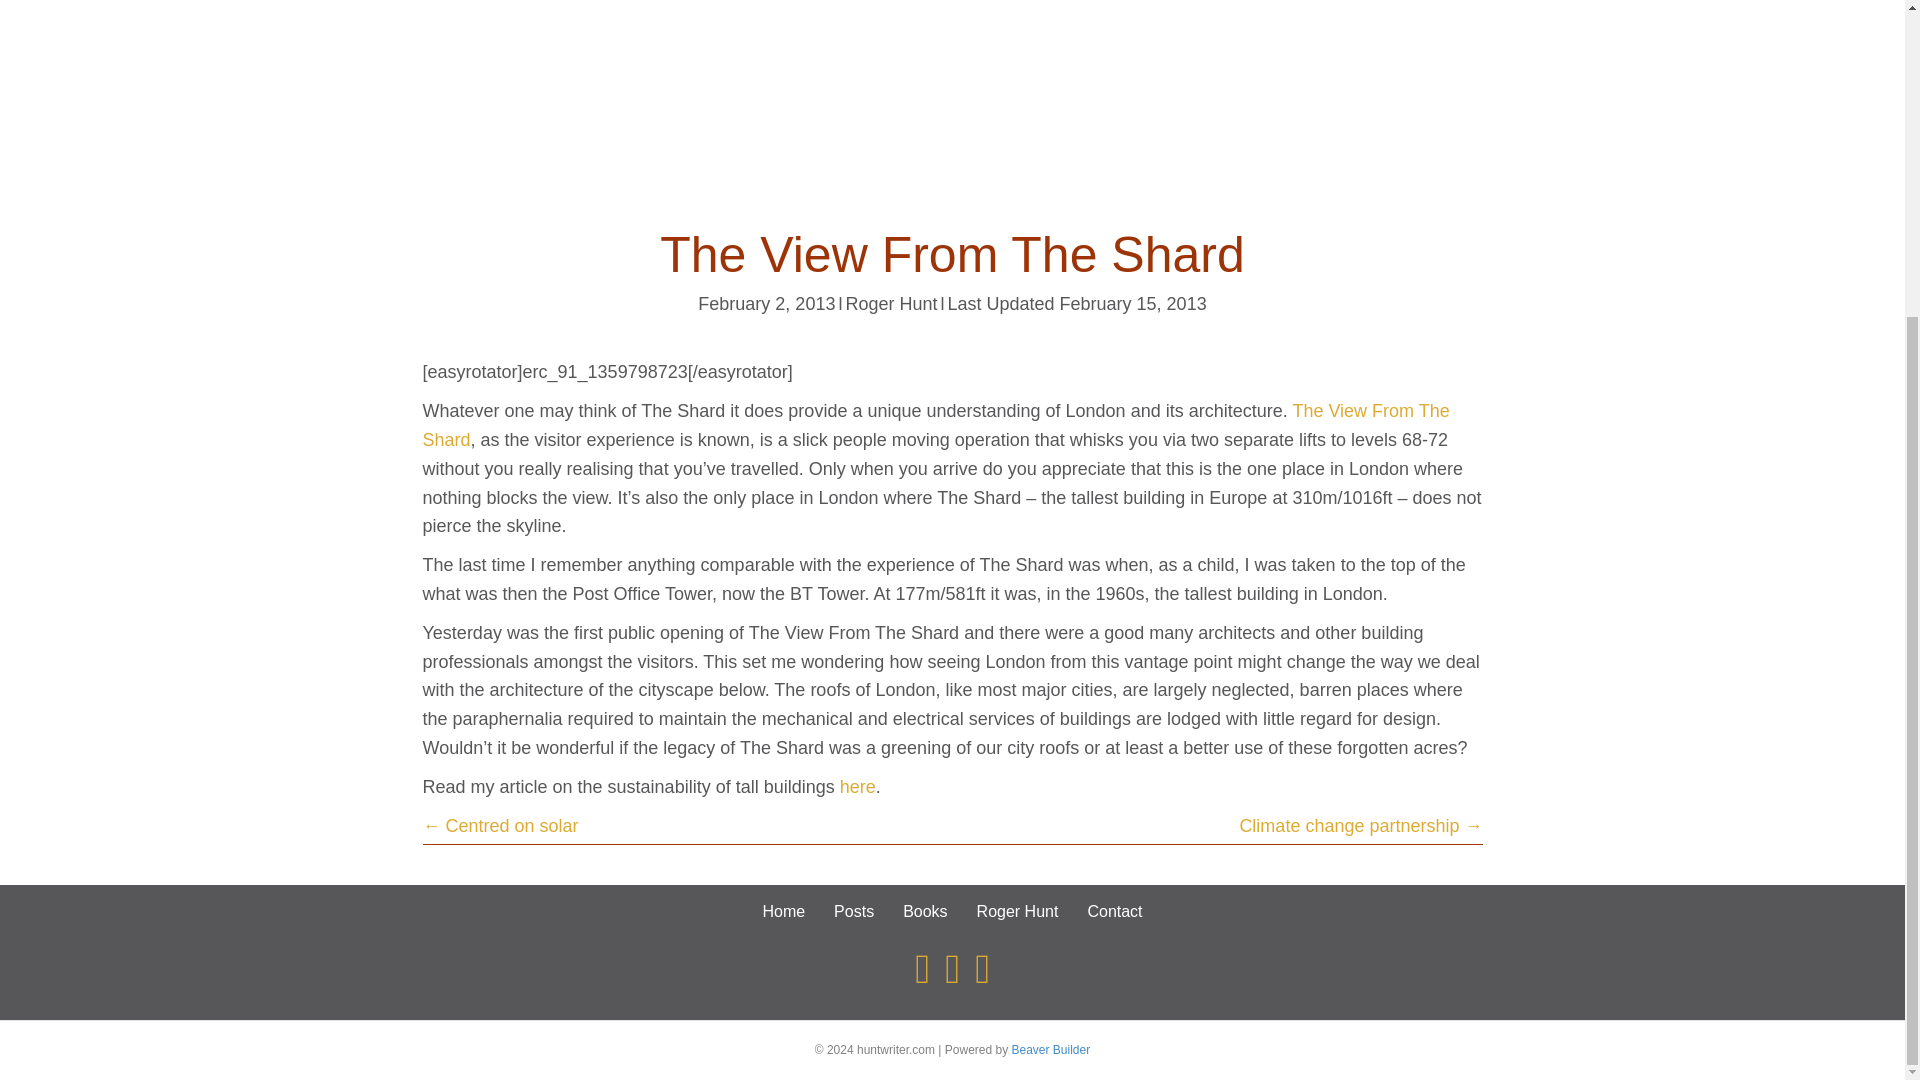  What do you see at coordinates (1114, 911) in the screenshot?
I see `Contact` at bounding box center [1114, 911].